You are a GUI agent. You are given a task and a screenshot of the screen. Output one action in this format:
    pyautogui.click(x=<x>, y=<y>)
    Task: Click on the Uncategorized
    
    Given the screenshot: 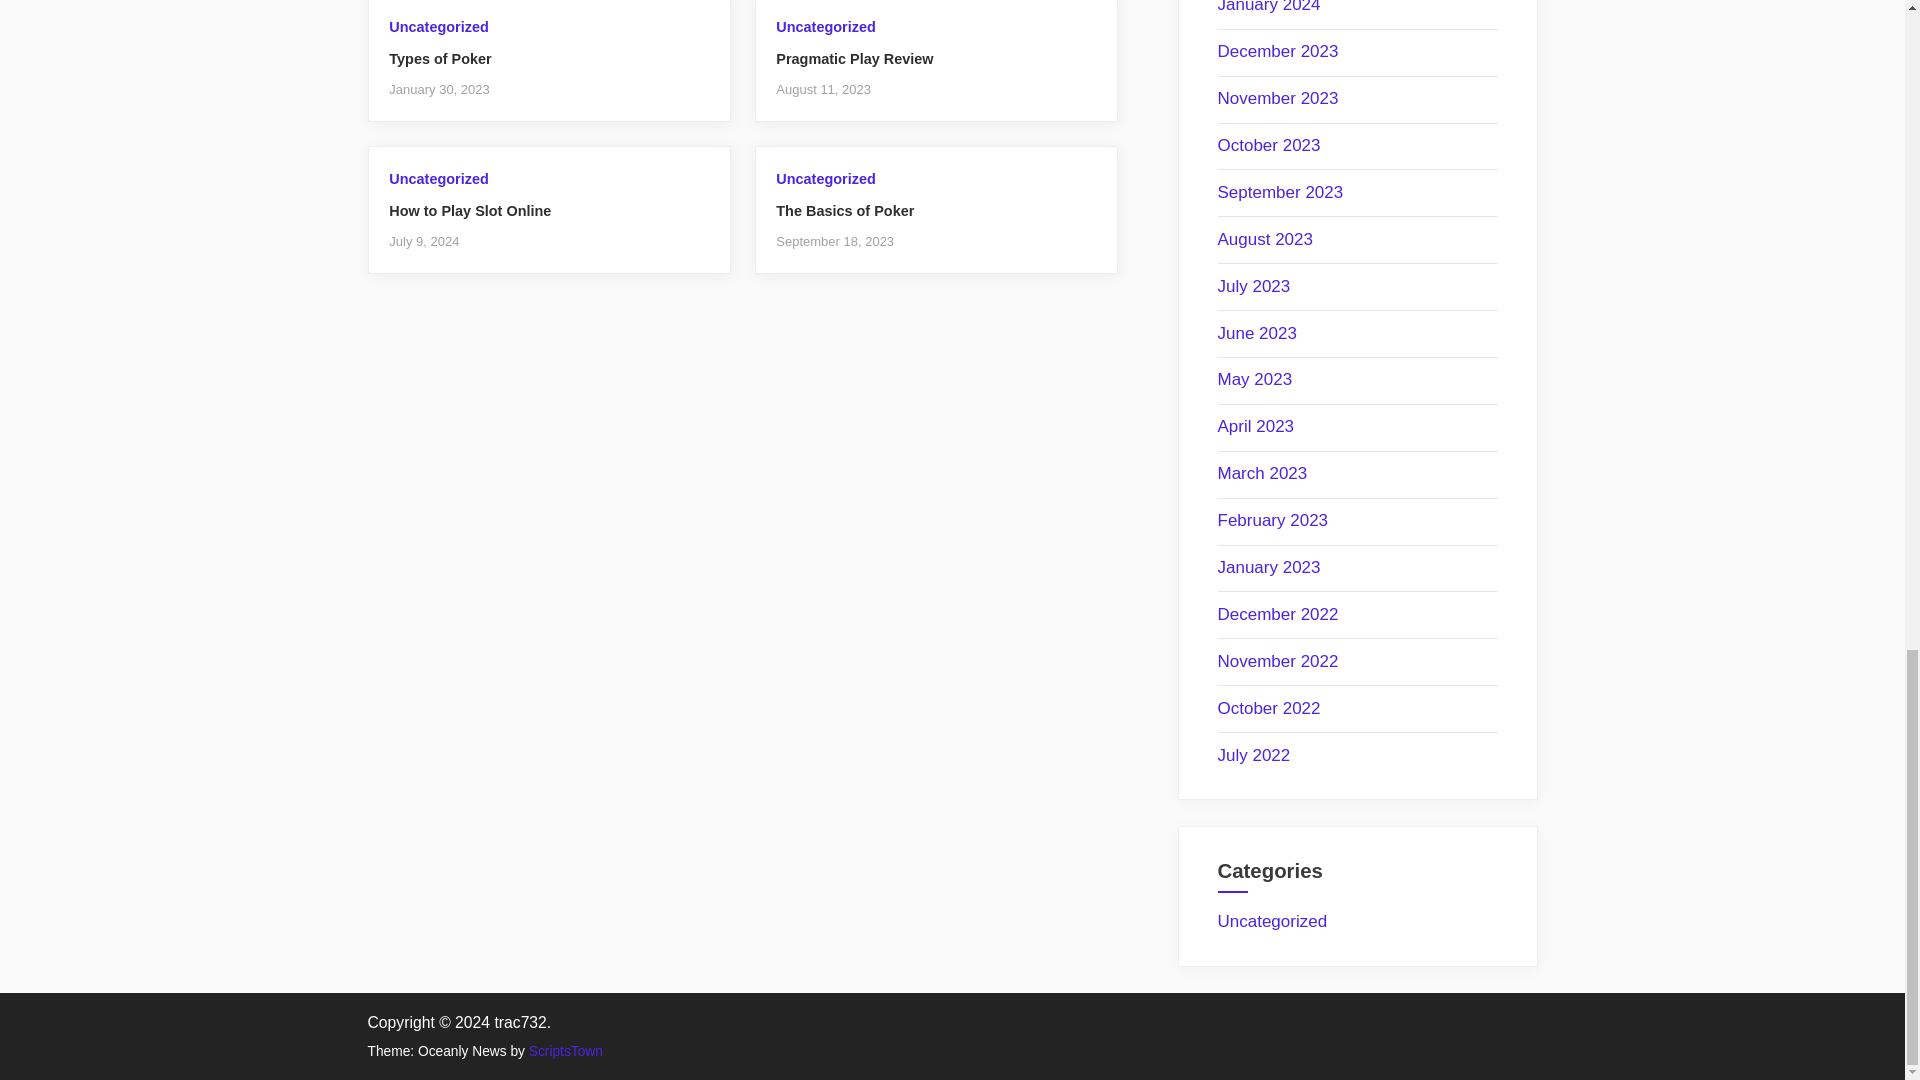 What is the action you would take?
    pyautogui.click(x=825, y=26)
    